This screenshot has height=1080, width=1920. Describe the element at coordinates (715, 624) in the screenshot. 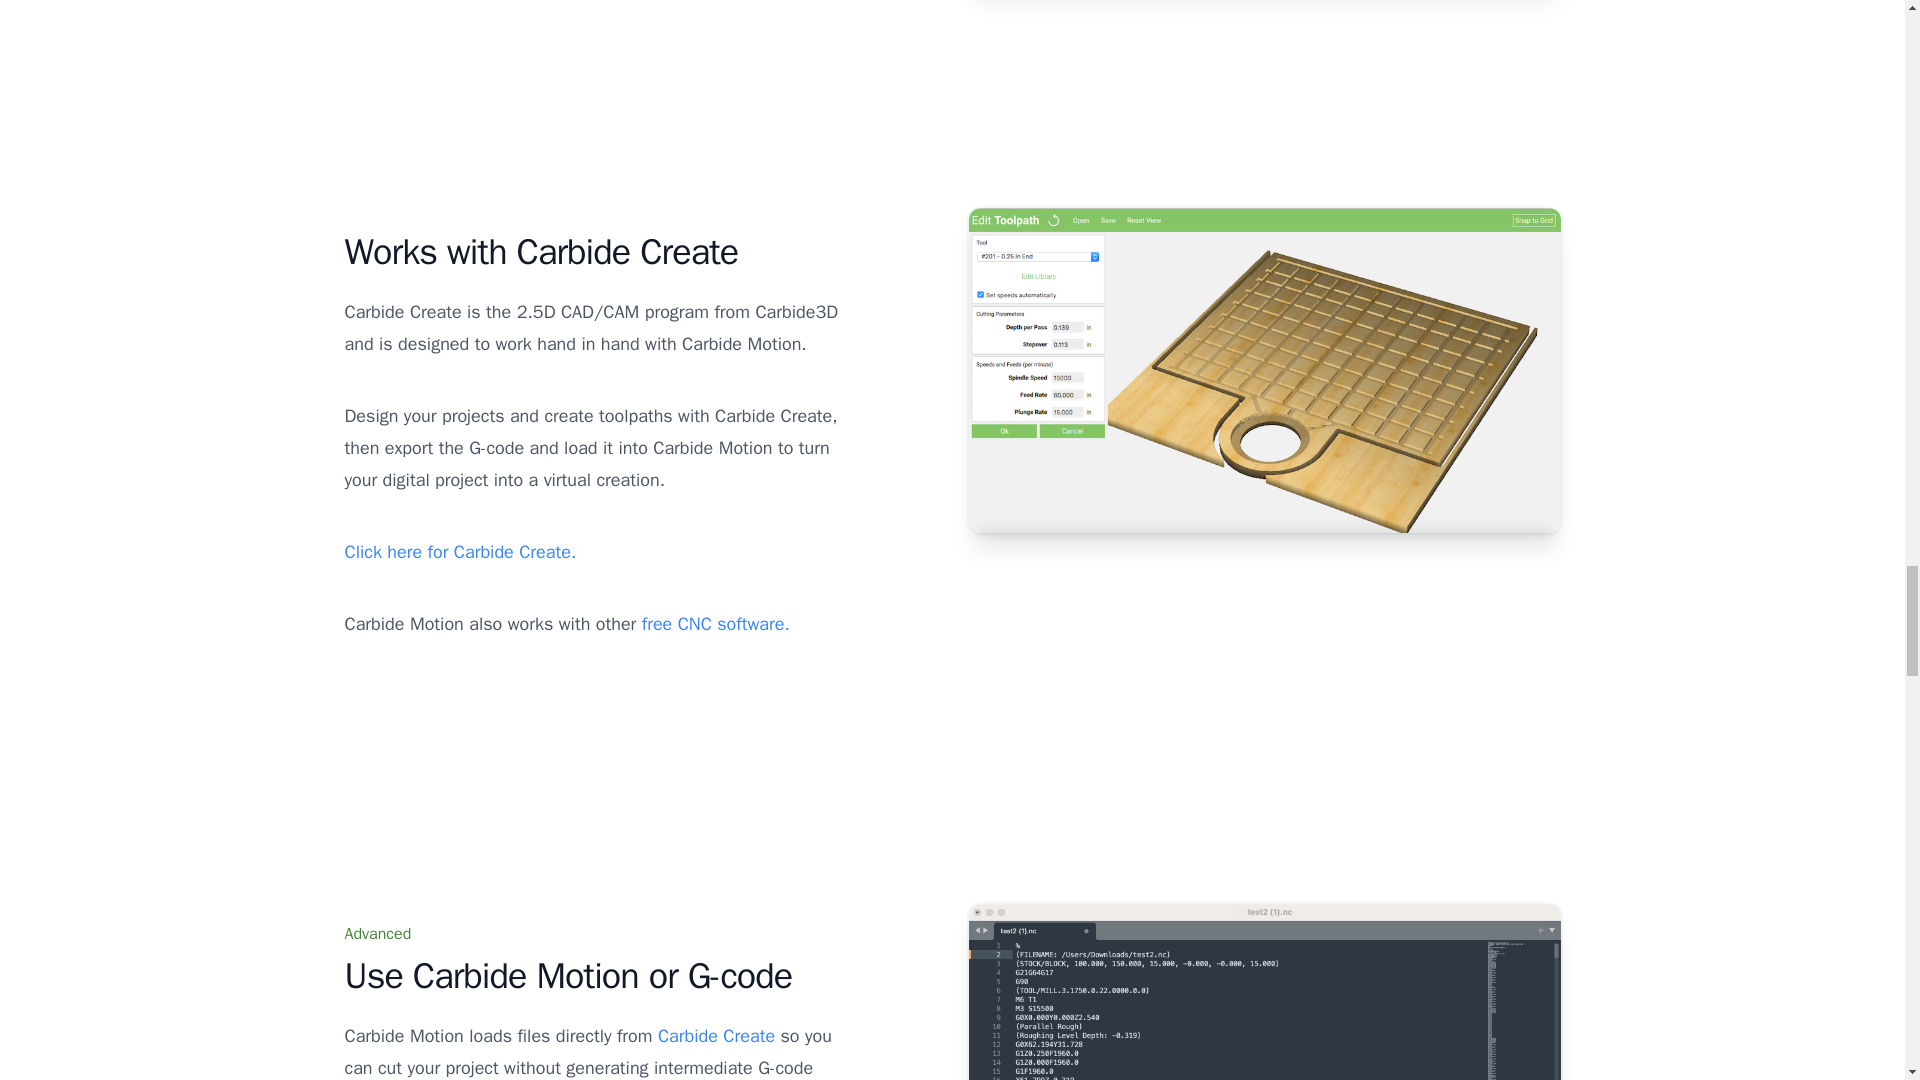

I see `free CNC software.` at that location.